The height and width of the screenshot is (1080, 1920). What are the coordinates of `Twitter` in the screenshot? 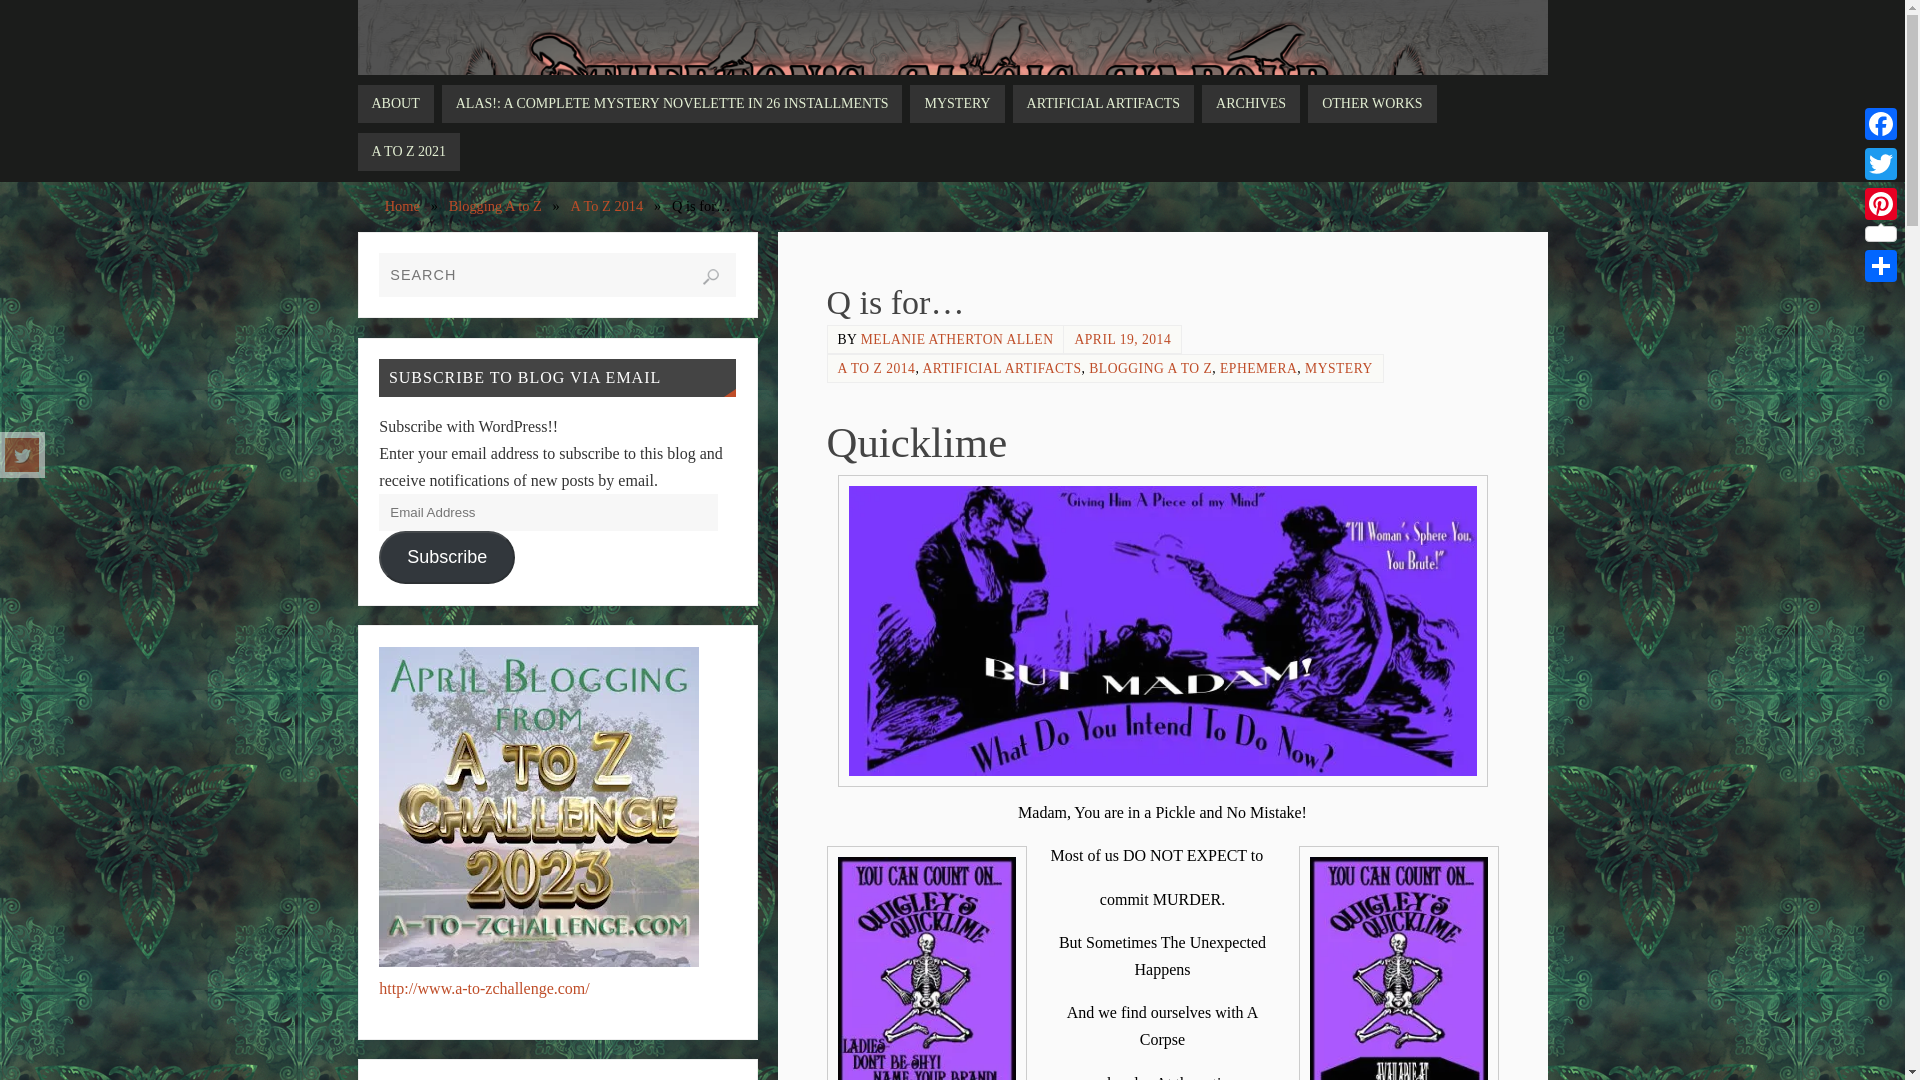 It's located at (22, 454).